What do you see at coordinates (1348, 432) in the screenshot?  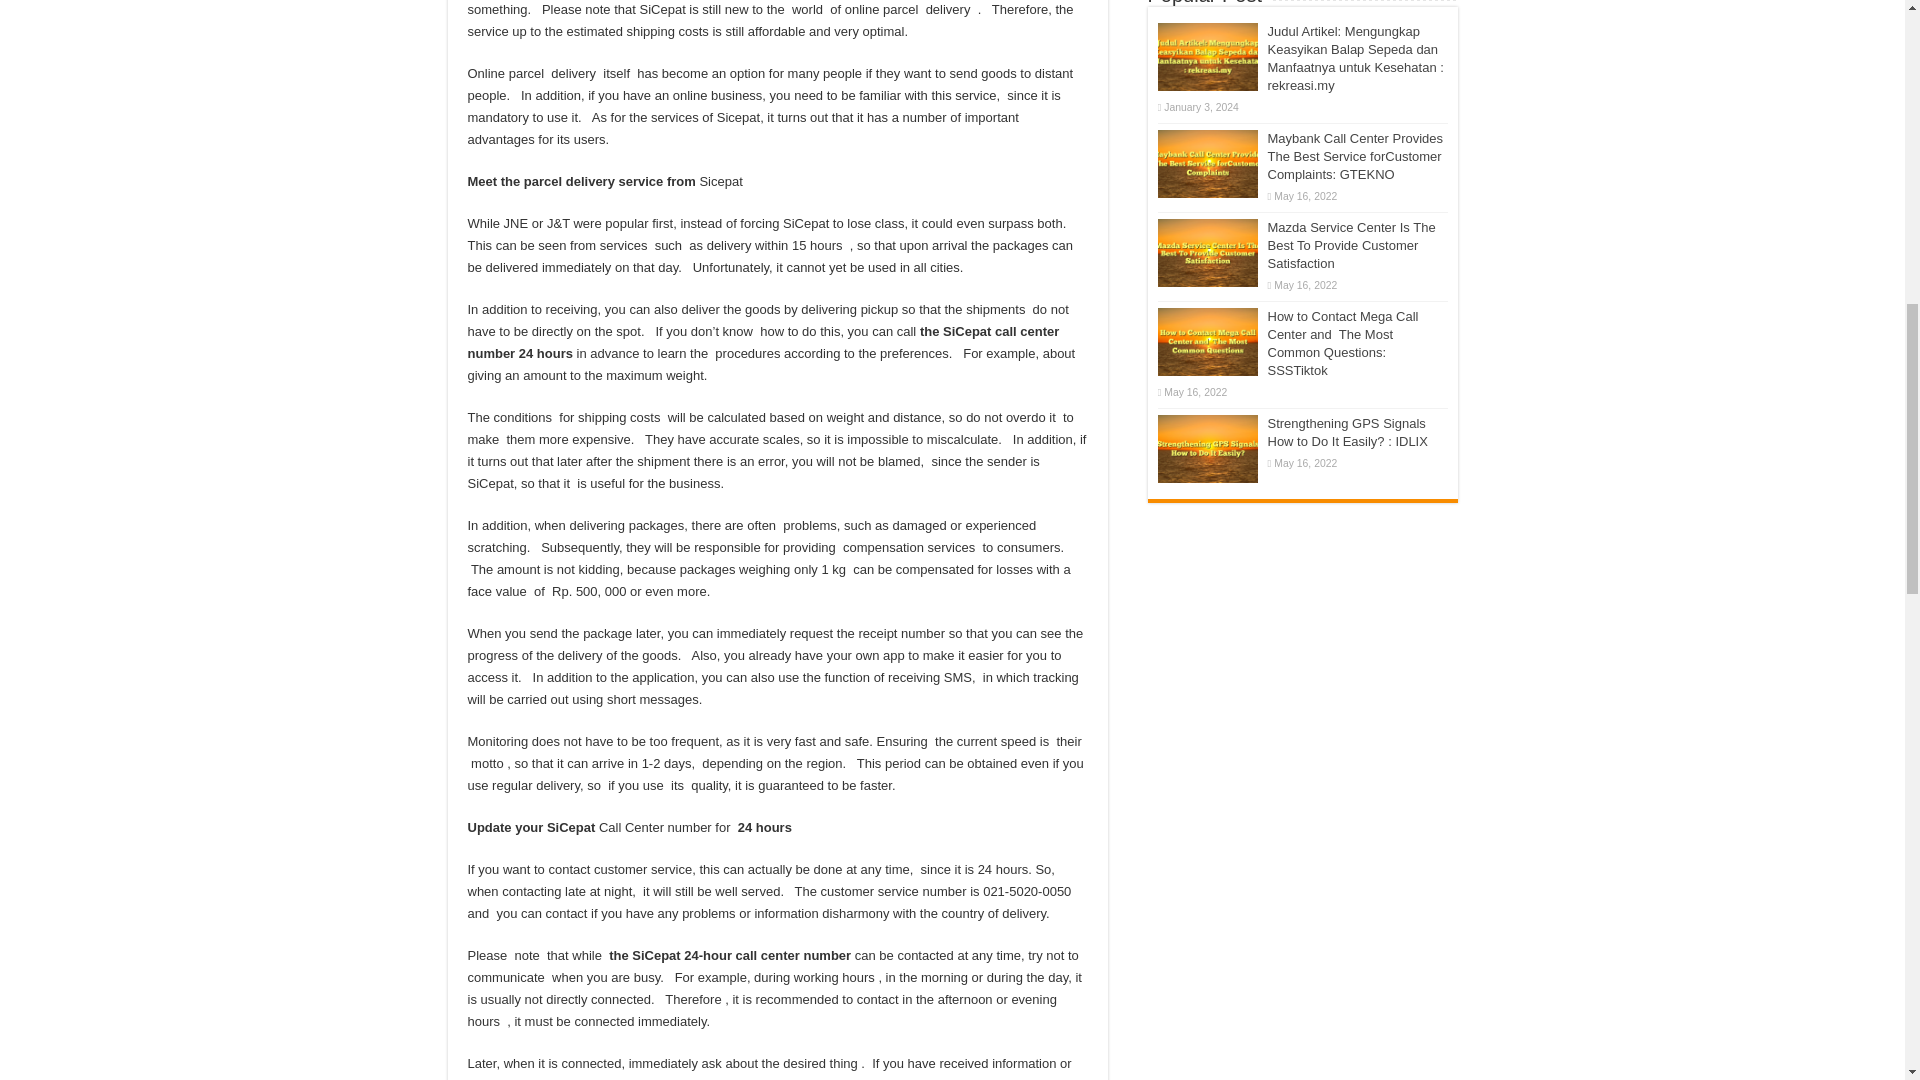 I see `Strengthening GPS Signals How to Do It Easily? : IDLIX` at bounding box center [1348, 432].